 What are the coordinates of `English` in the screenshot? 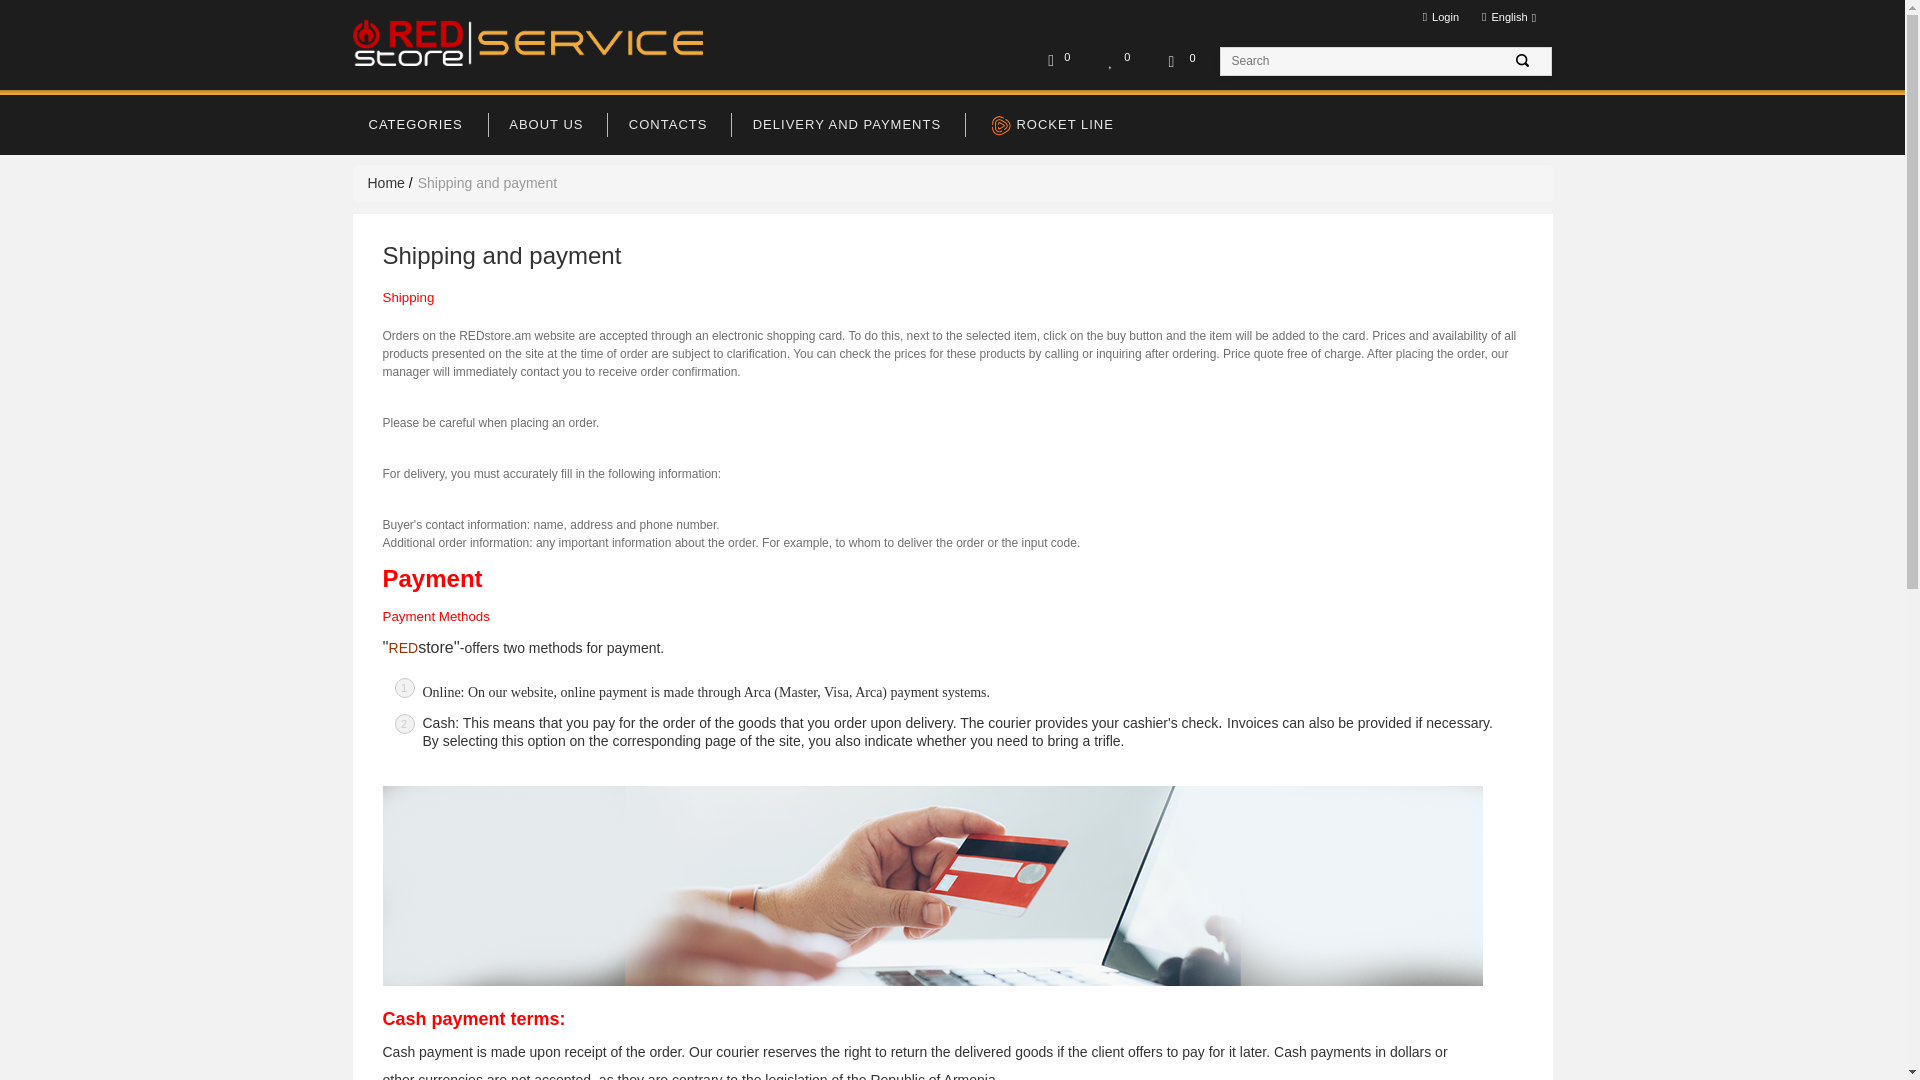 It's located at (1510, 18).